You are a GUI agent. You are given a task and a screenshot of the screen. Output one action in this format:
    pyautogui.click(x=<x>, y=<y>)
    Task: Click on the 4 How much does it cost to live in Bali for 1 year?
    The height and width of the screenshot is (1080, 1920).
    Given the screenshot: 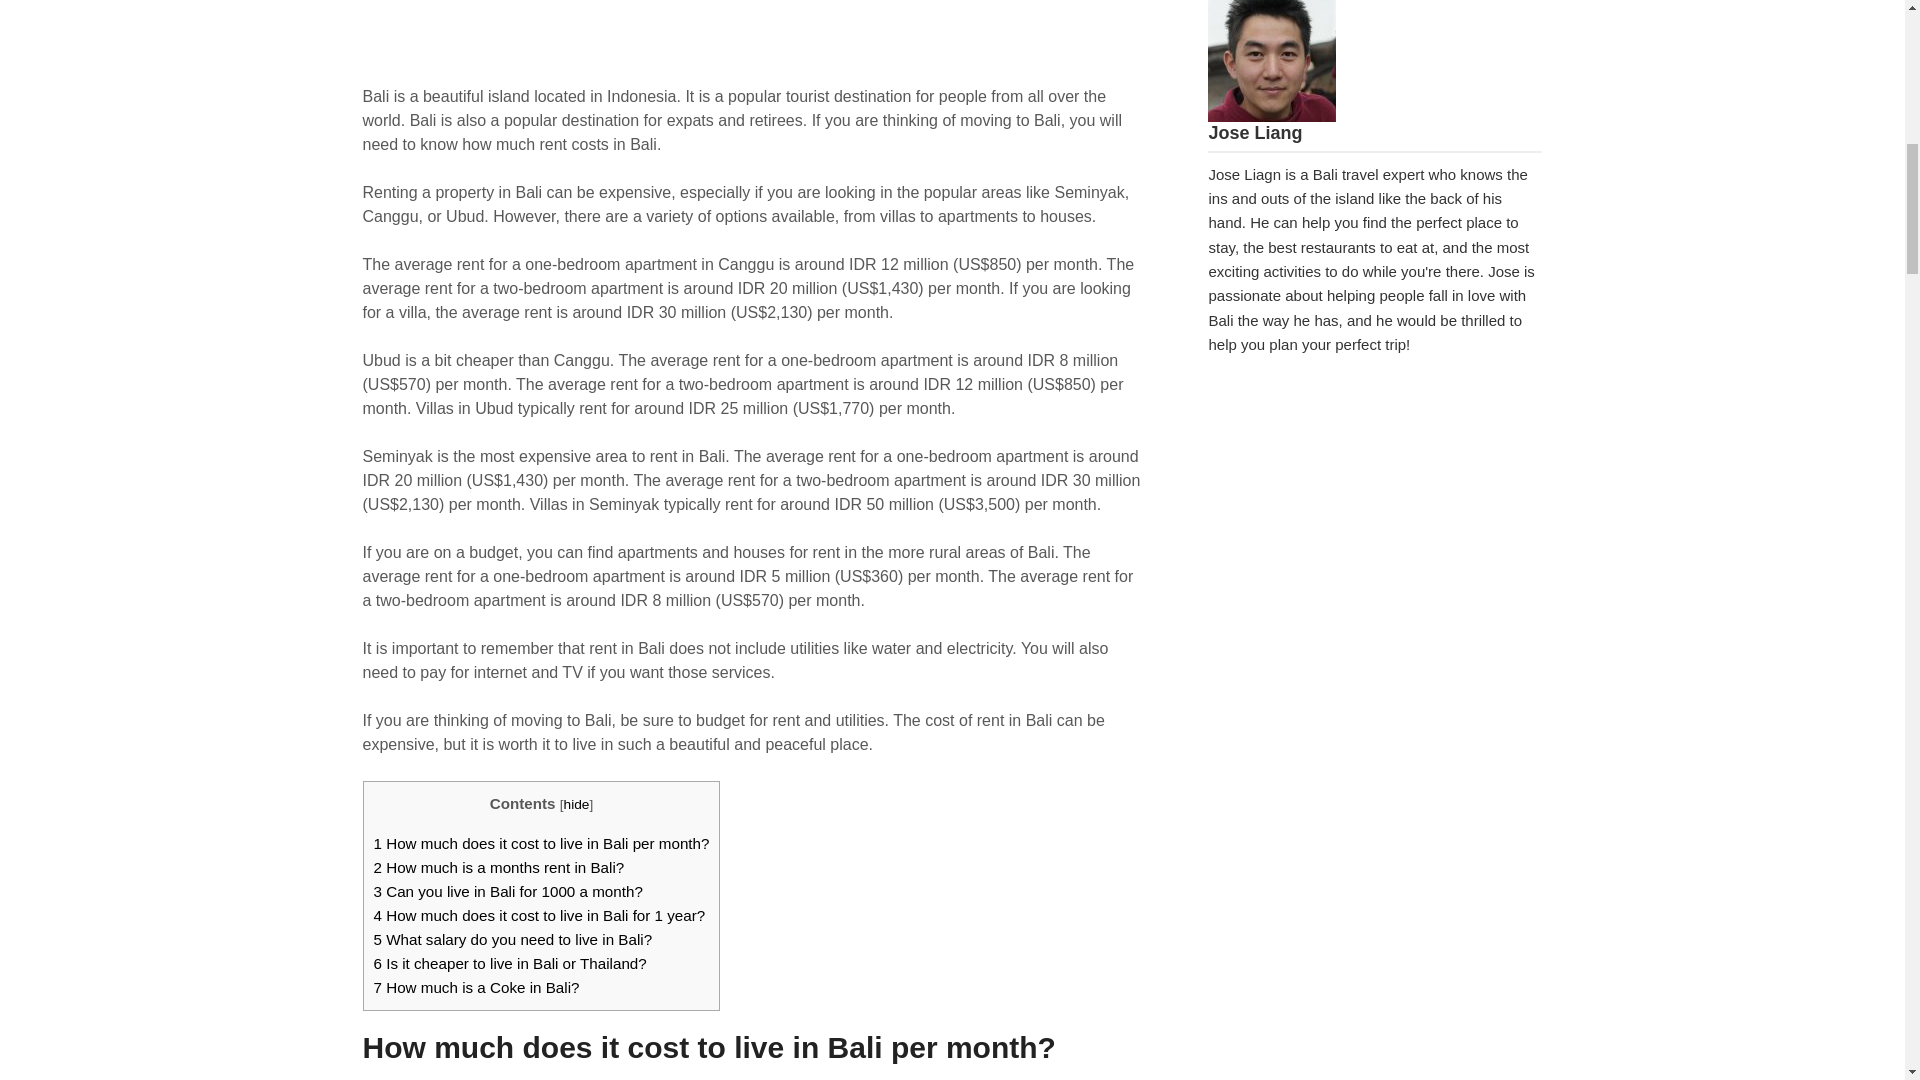 What is the action you would take?
    pyautogui.click(x=540, y=916)
    